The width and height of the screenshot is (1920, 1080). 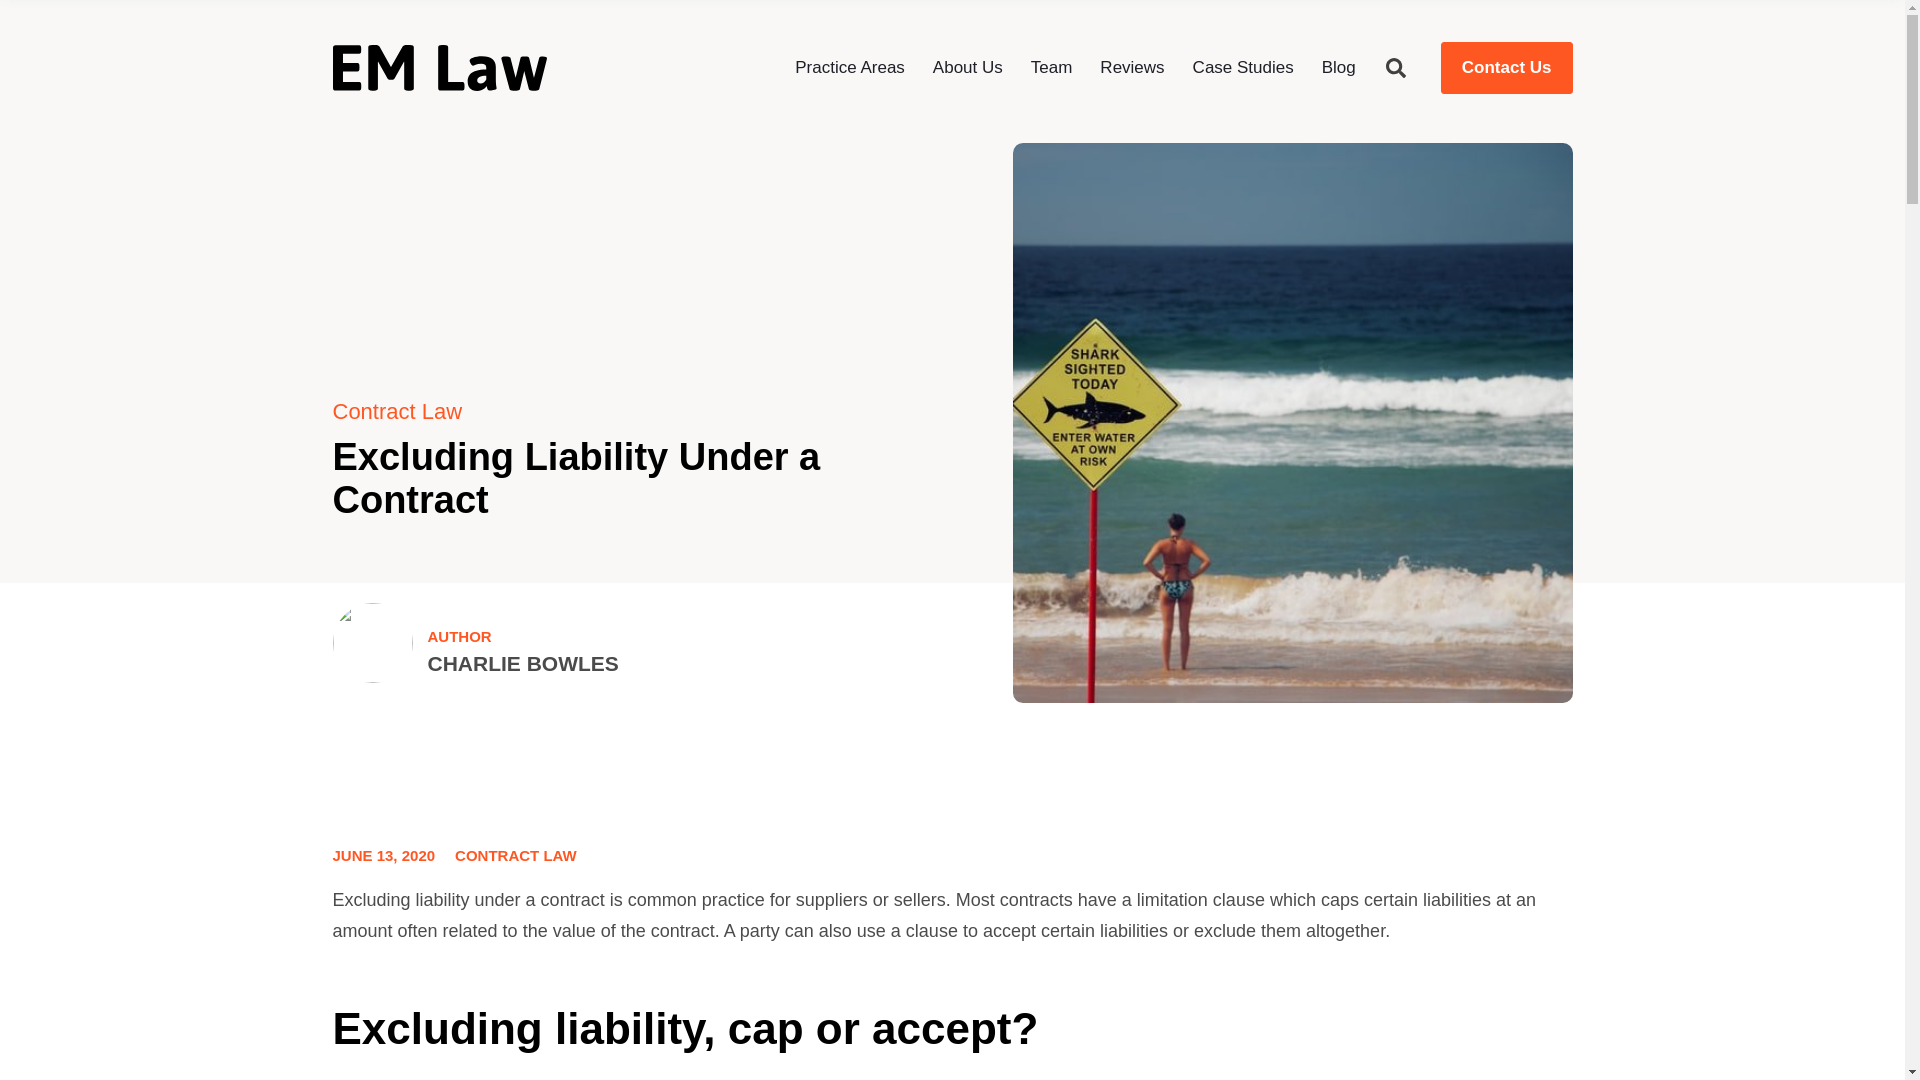 What do you see at coordinates (1506, 68) in the screenshot?
I see `Contact Us` at bounding box center [1506, 68].